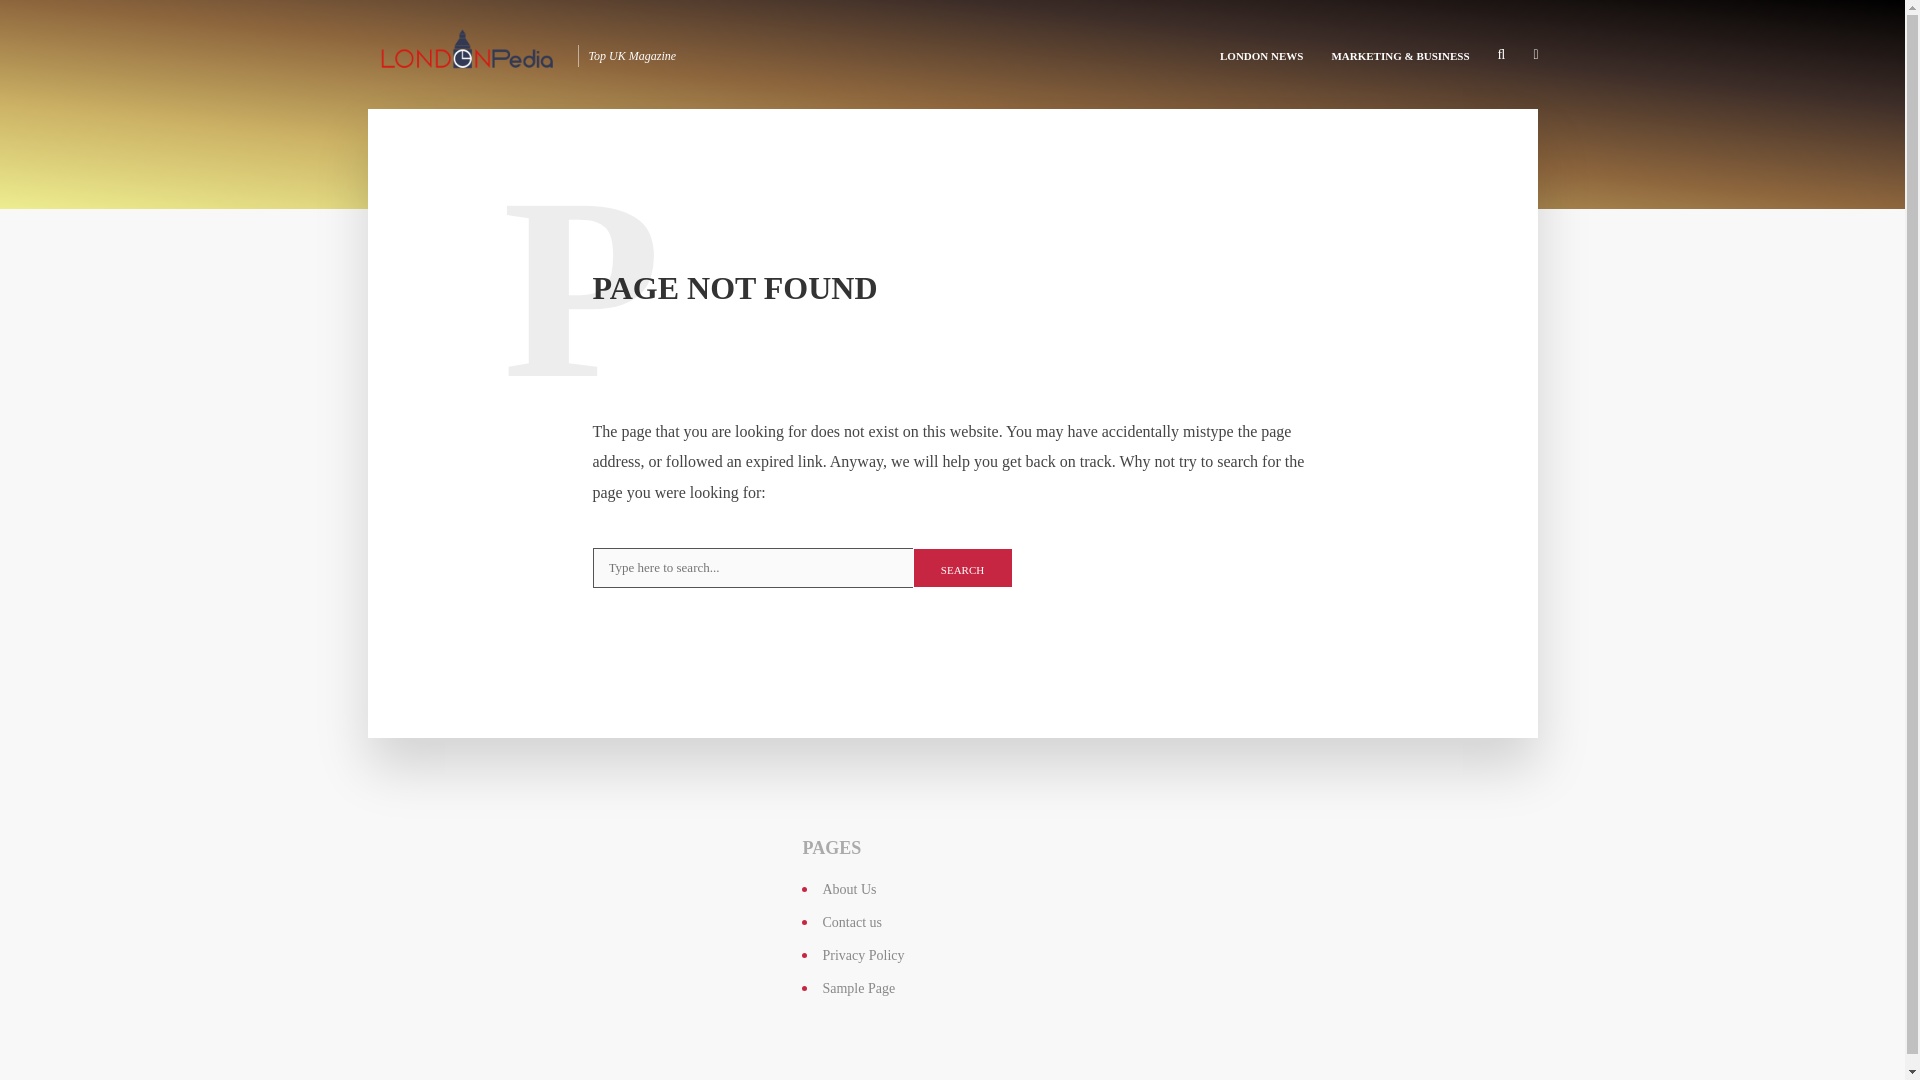  What do you see at coordinates (851, 922) in the screenshot?
I see `Contact us` at bounding box center [851, 922].